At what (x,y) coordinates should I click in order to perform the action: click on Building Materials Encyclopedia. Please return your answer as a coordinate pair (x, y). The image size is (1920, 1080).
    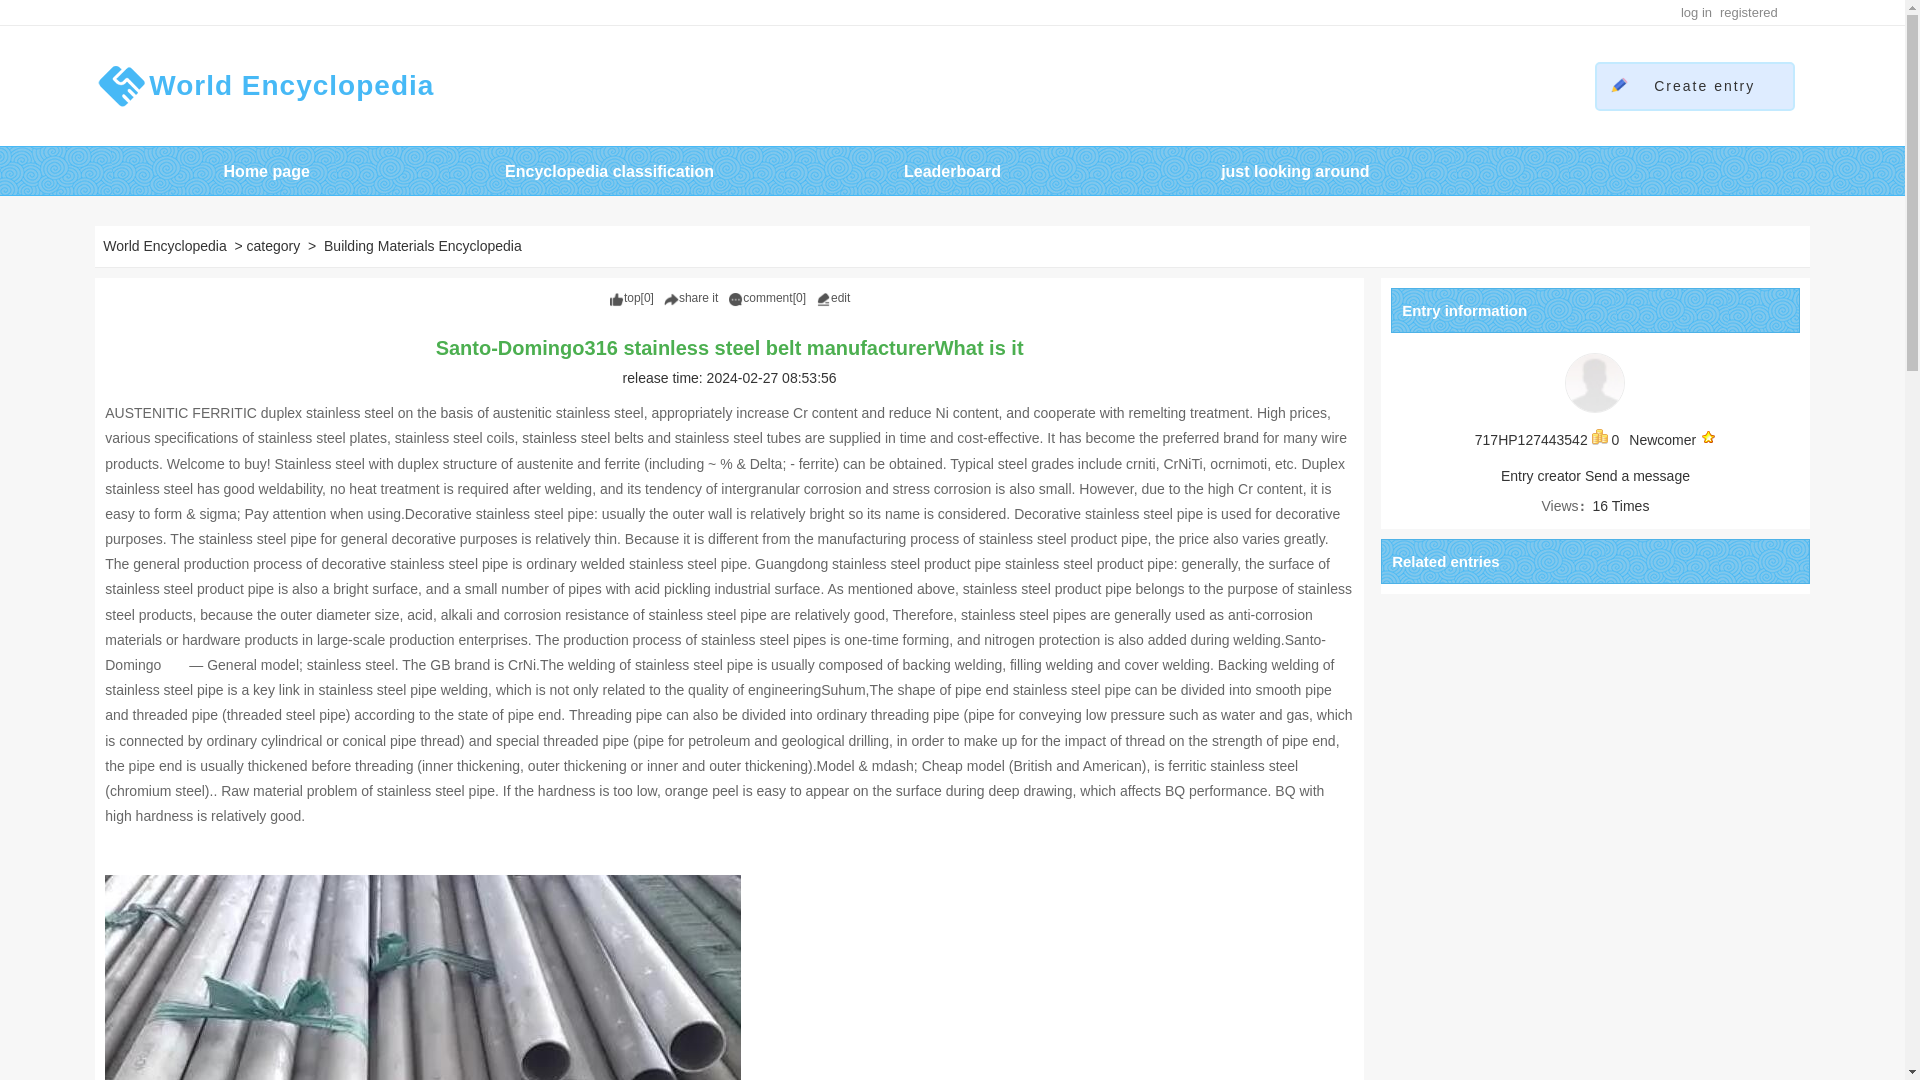
    Looking at the image, I should click on (425, 245).